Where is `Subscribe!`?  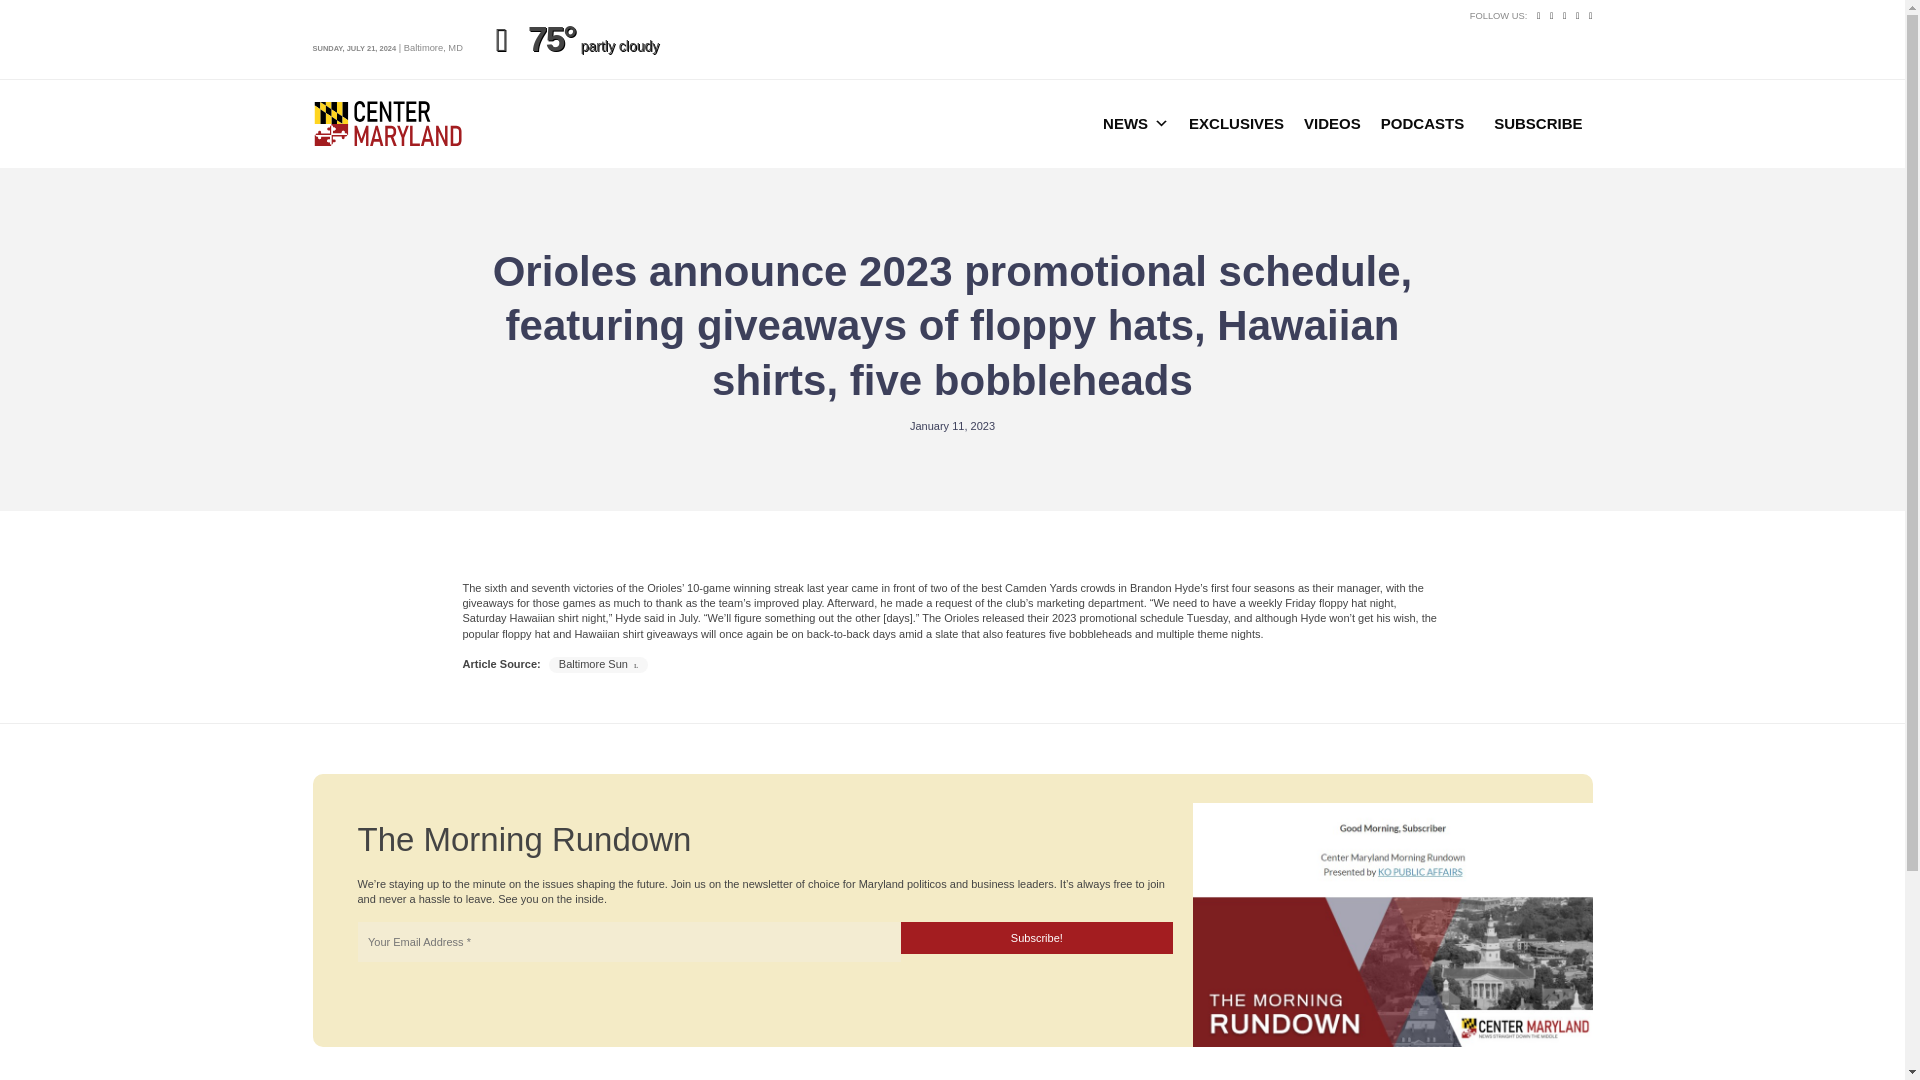
Subscribe! is located at coordinates (1036, 938).